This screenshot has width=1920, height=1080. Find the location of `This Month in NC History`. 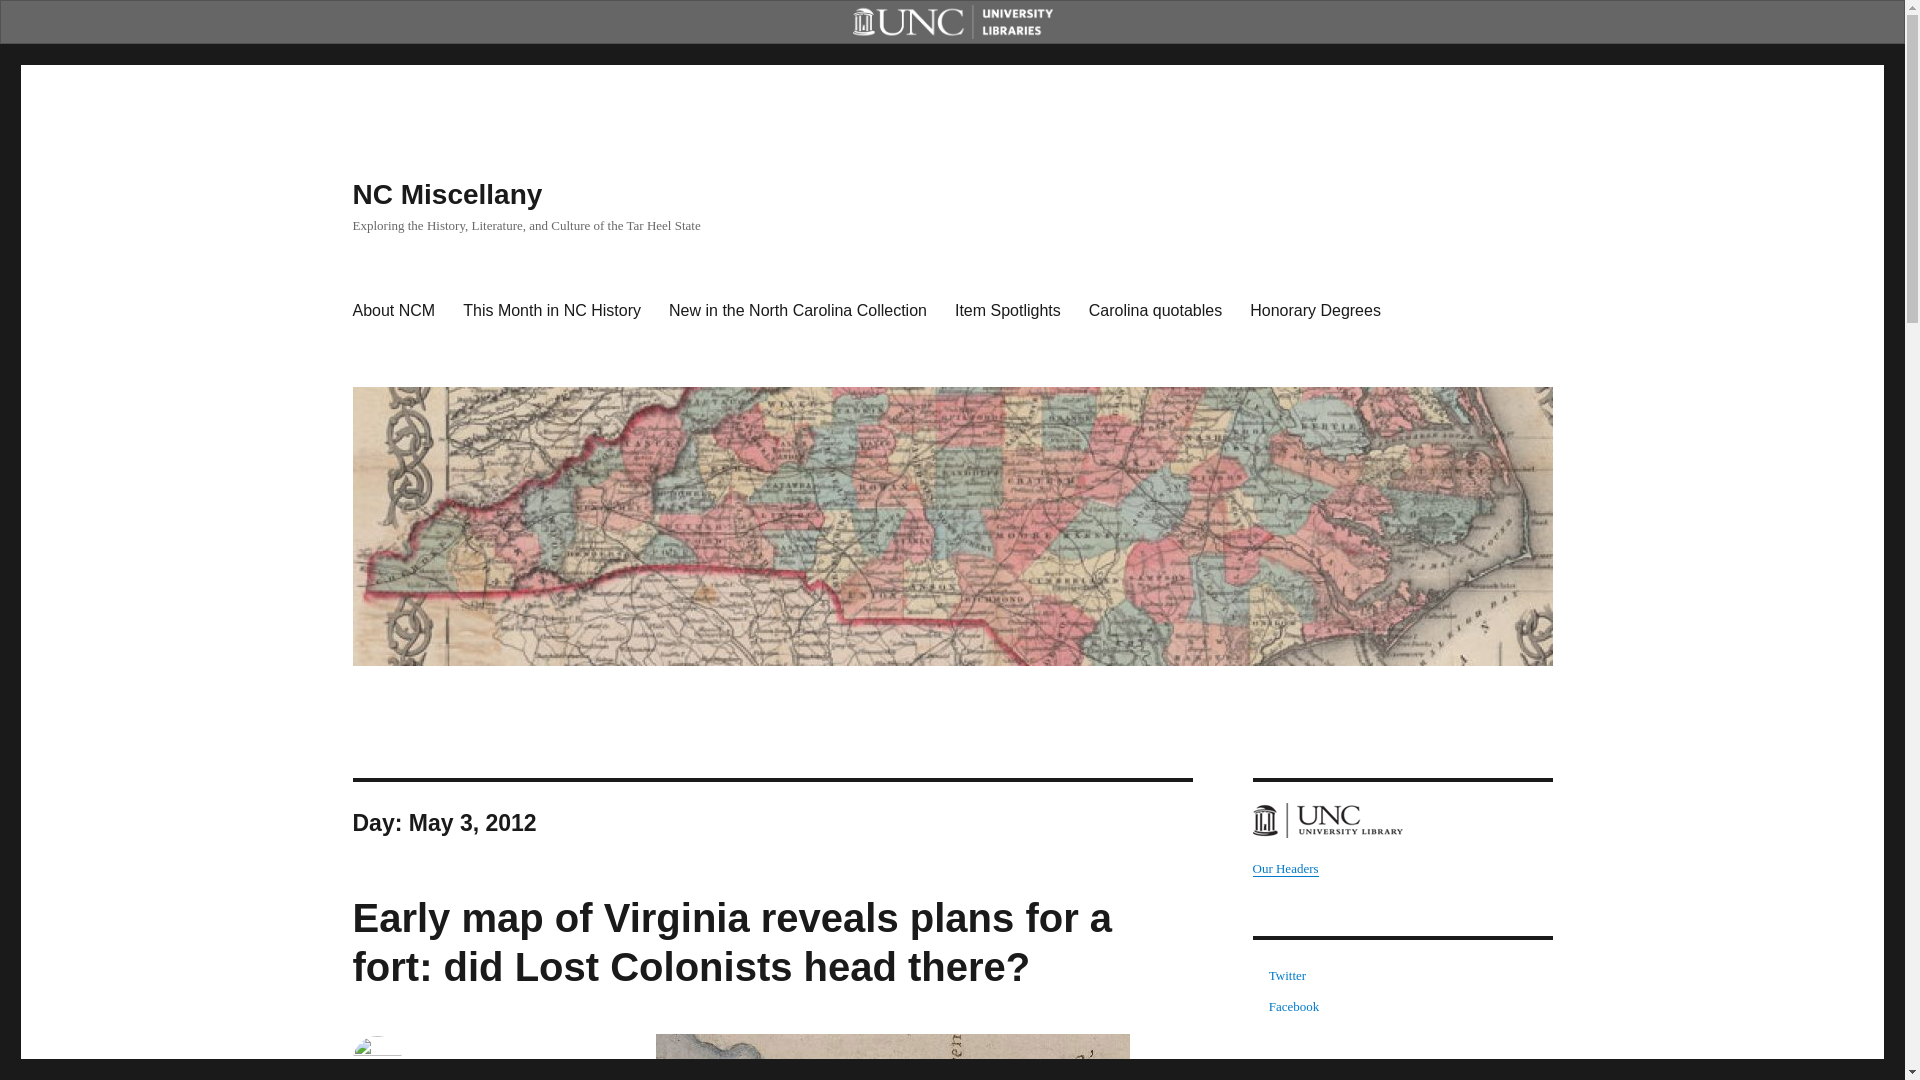

This Month in NC History is located at coordinates (552, 310).